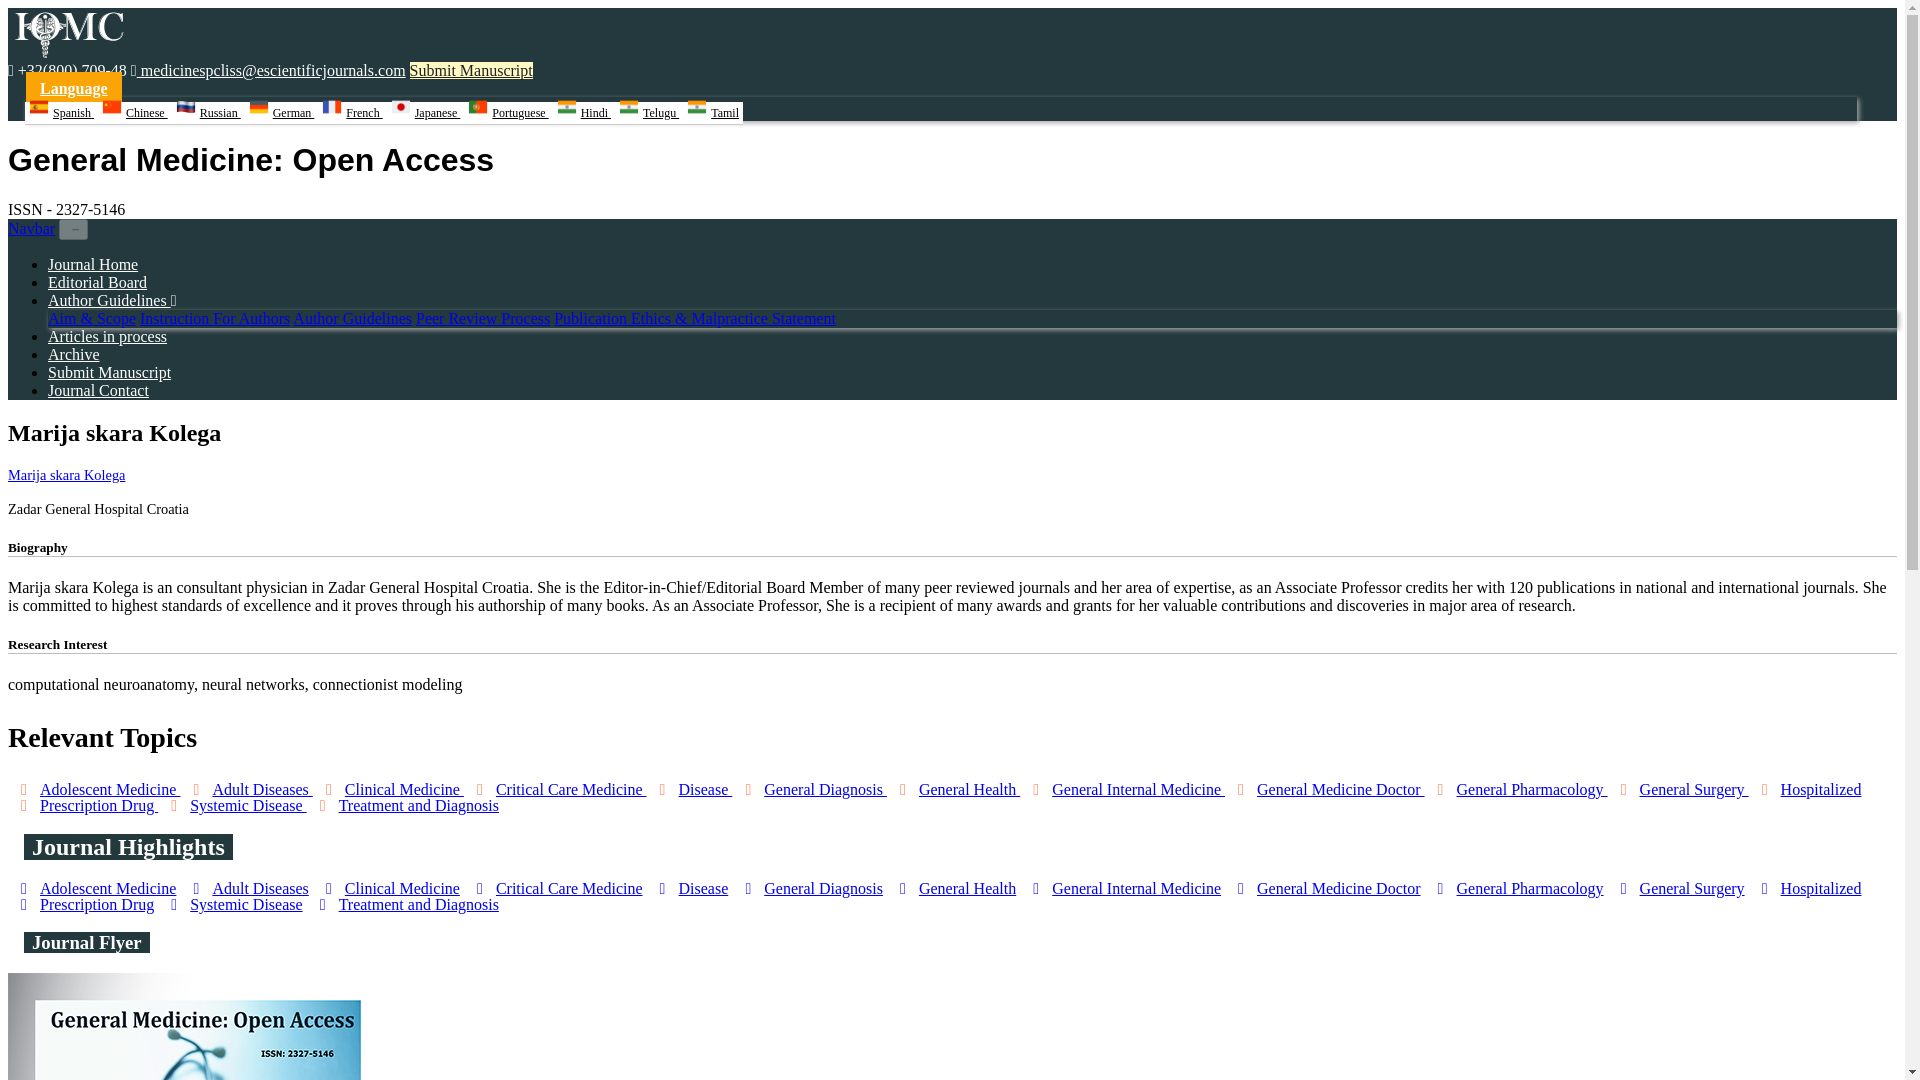  What do you see at coordinates (953, 789) in the screenshot?
I see `General Health` at bounding box center [953, 789].